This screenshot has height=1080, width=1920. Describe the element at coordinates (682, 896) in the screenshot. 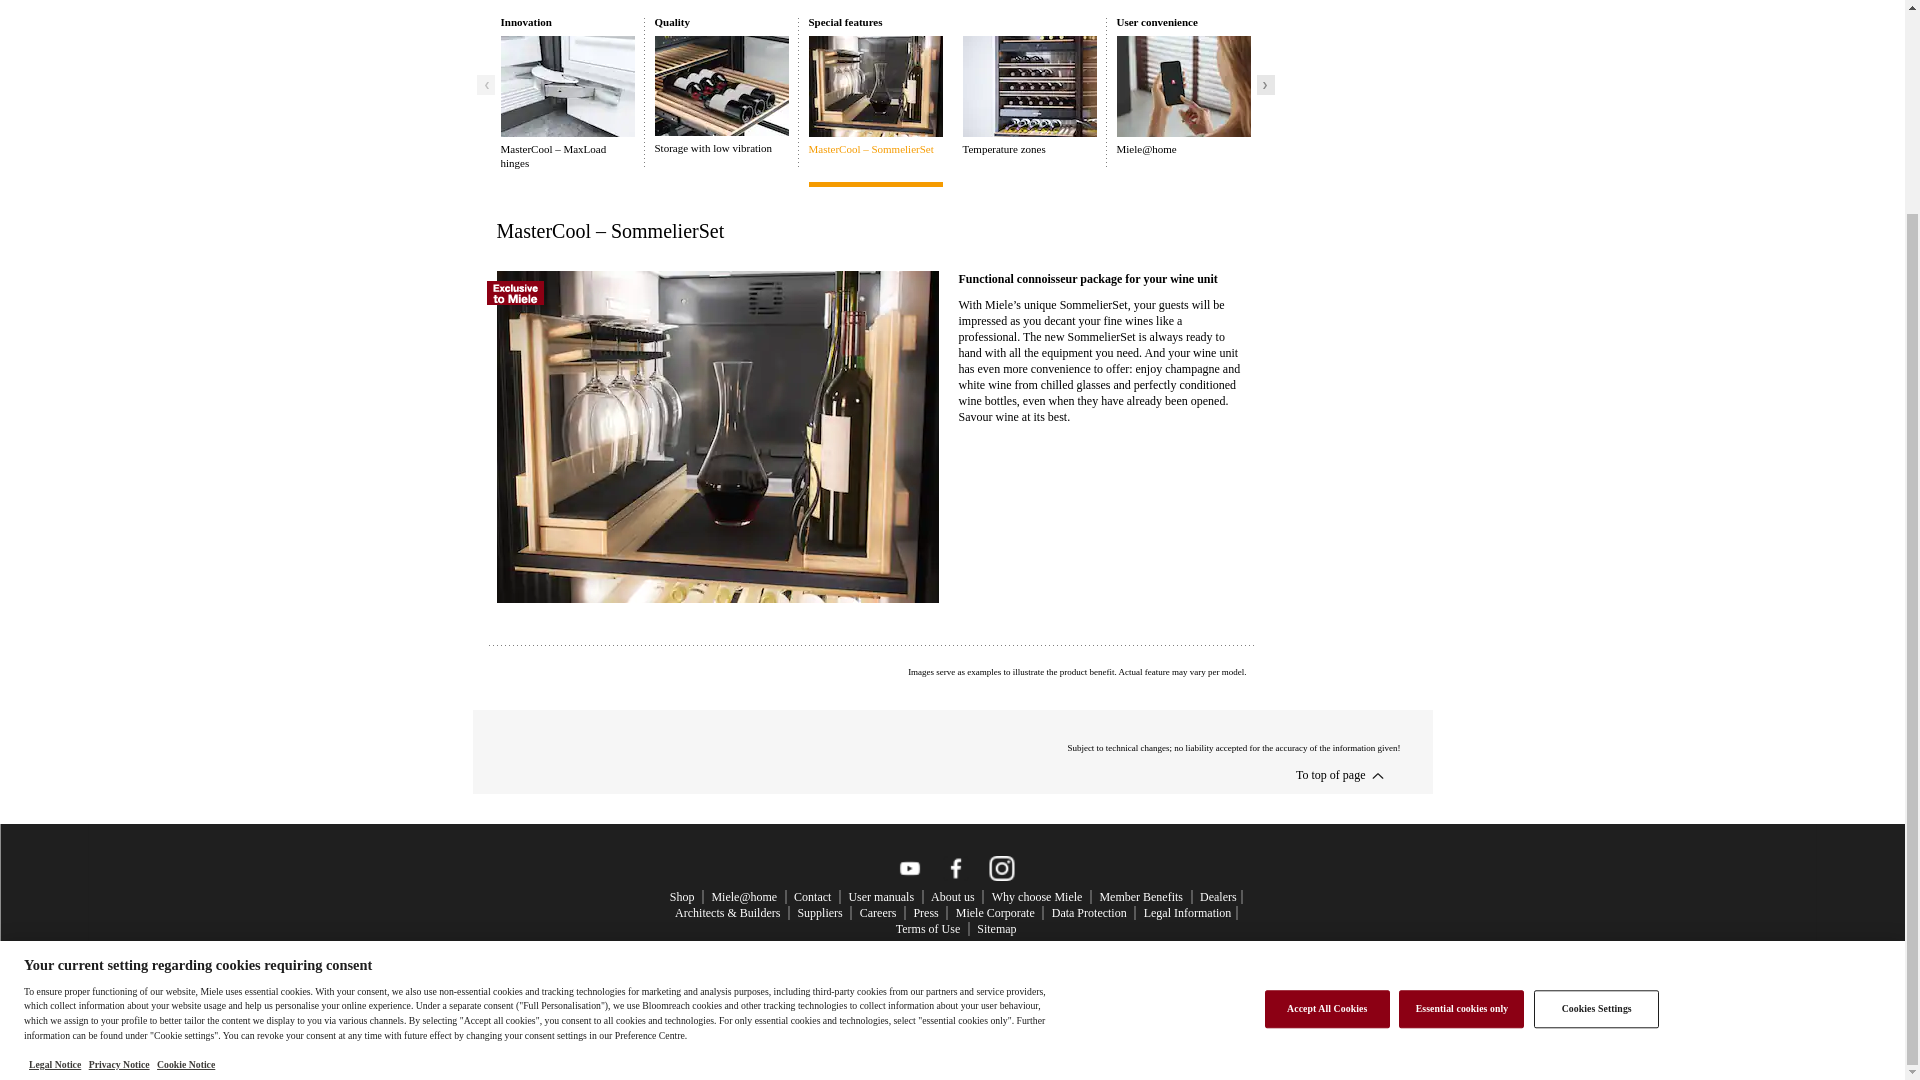

I see `Shop` at that location.